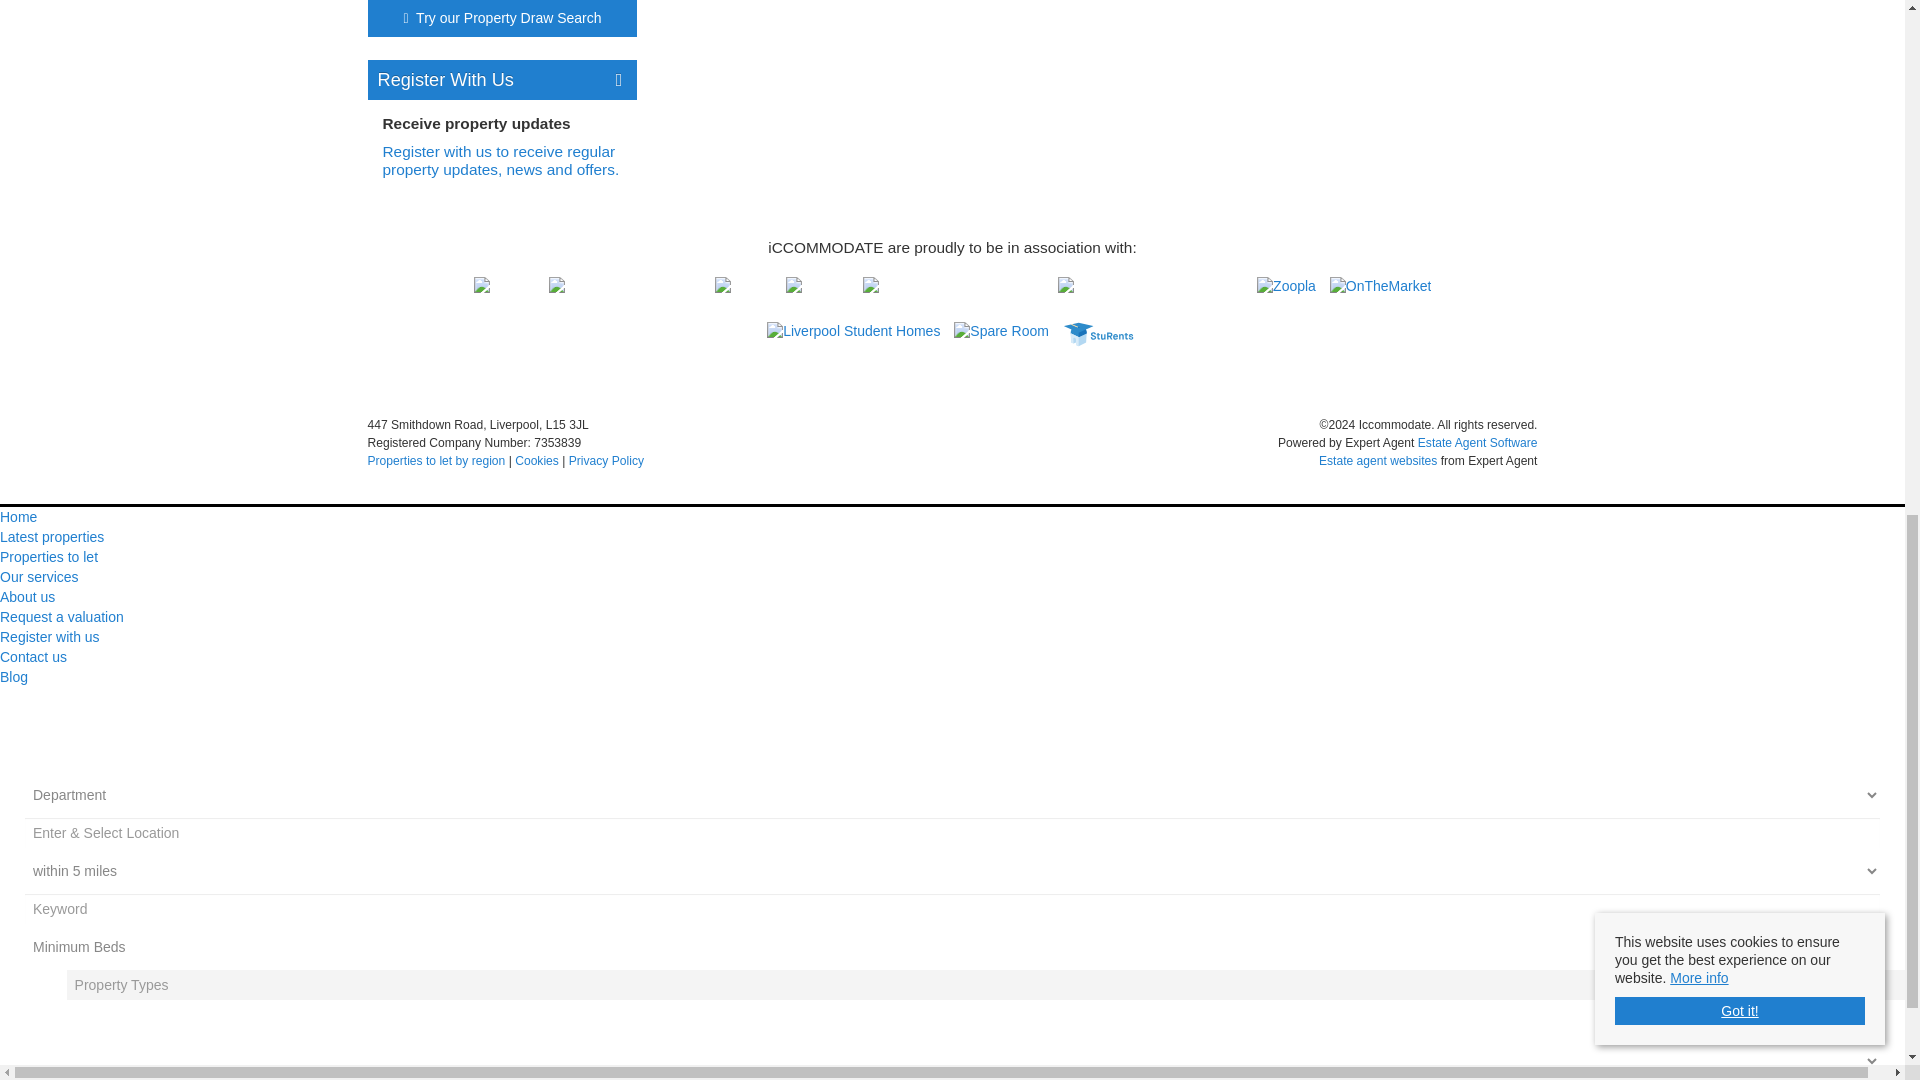 The height and width of the screenshot is (1080, 1920). I want to click on Estate agent websites, so click(1378, 460).